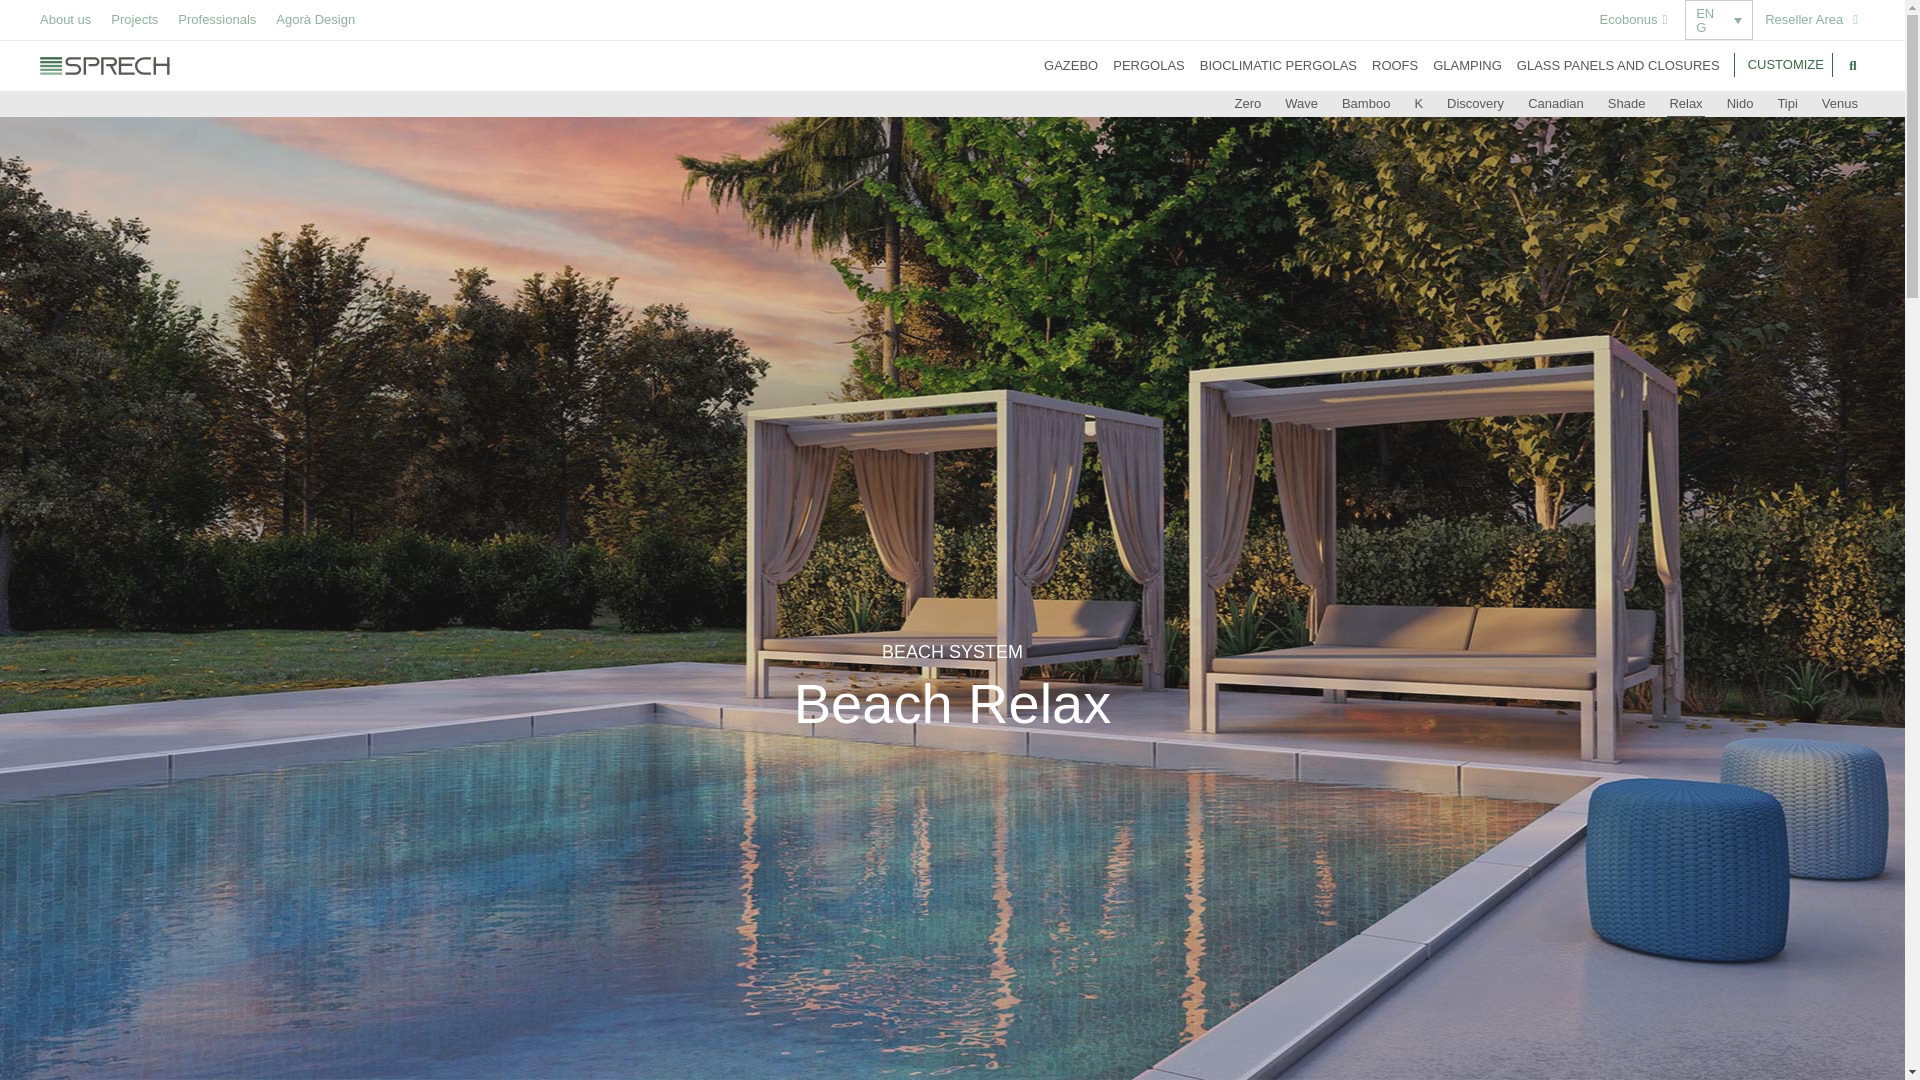 Image resolution: width=1920 pixels, height=1080 pixels. I want to click on Professionals, so click(216, 20).